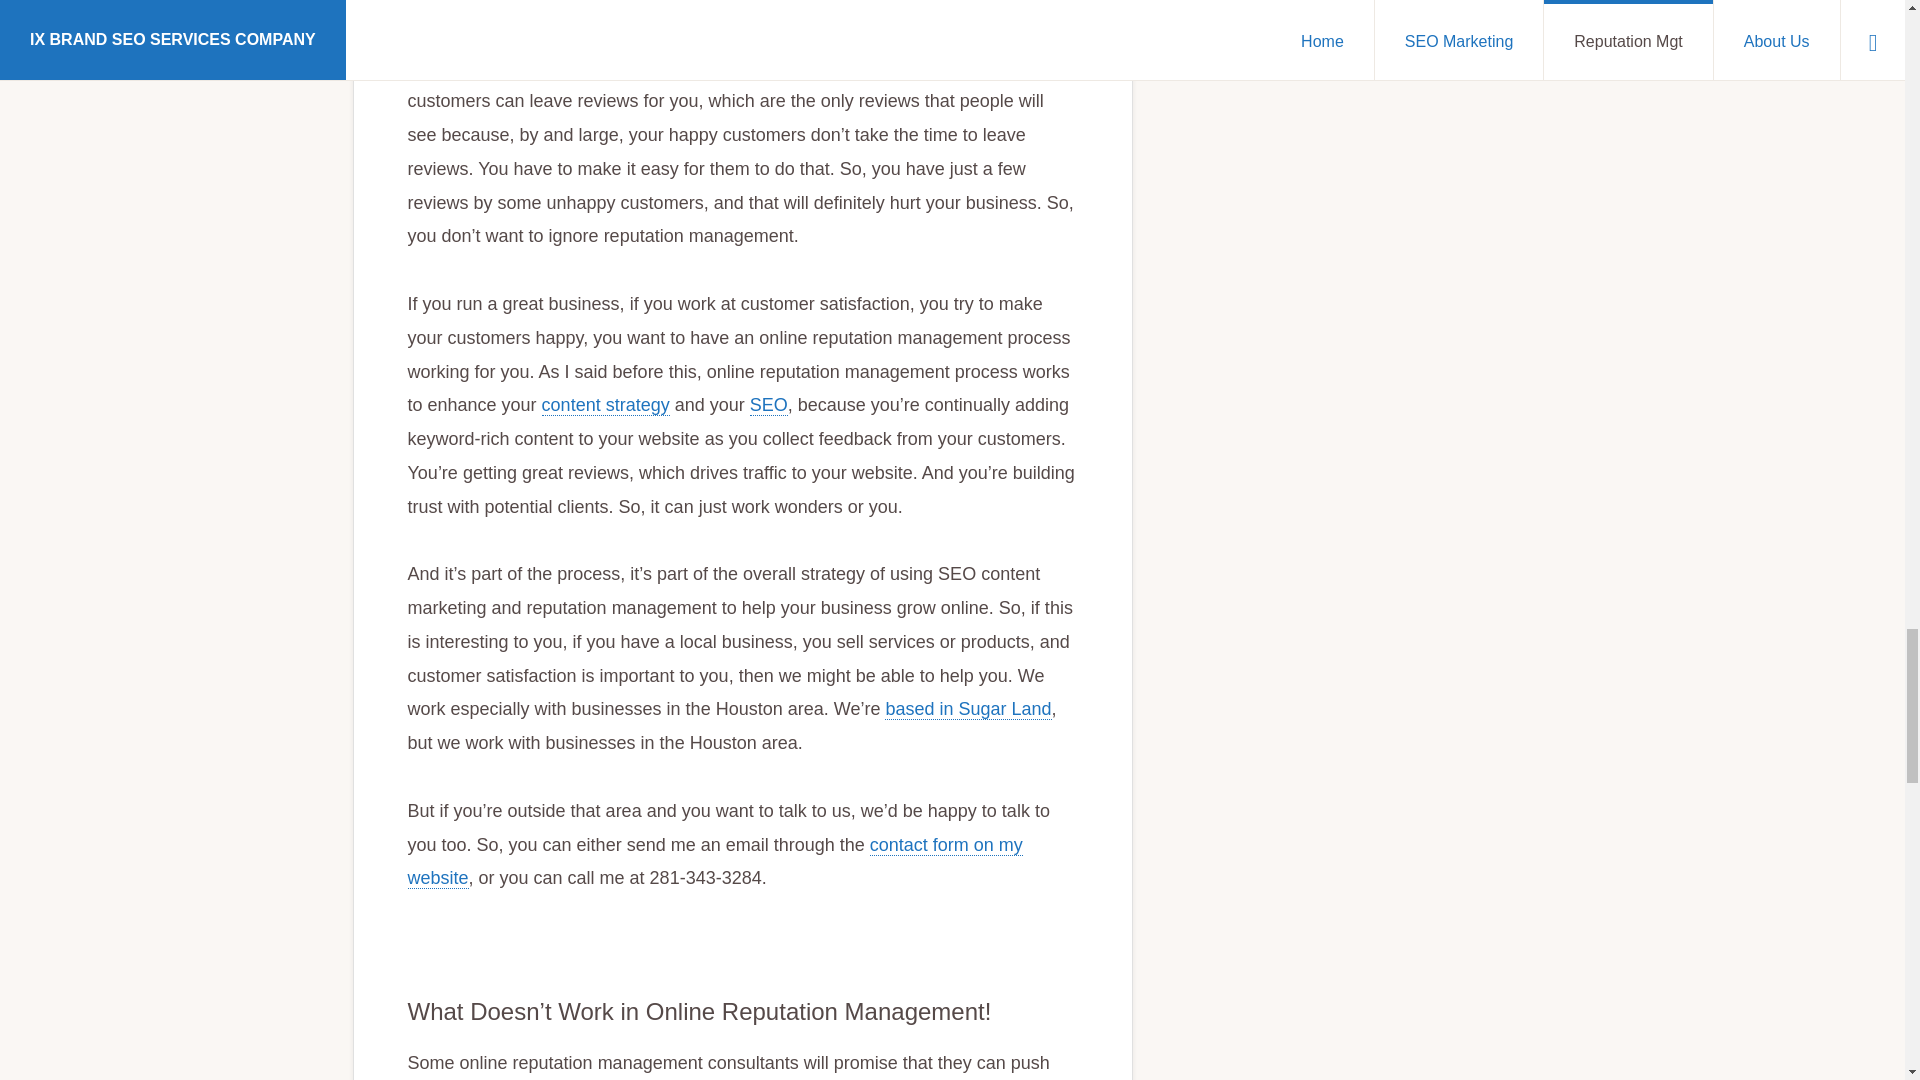 Image resolution: width=1920 pixels, height=1080 pixels. What do you see at coordinates (715, 862) in the screenshot?
I see `contact form on my website` at bounding box center [715, 862].